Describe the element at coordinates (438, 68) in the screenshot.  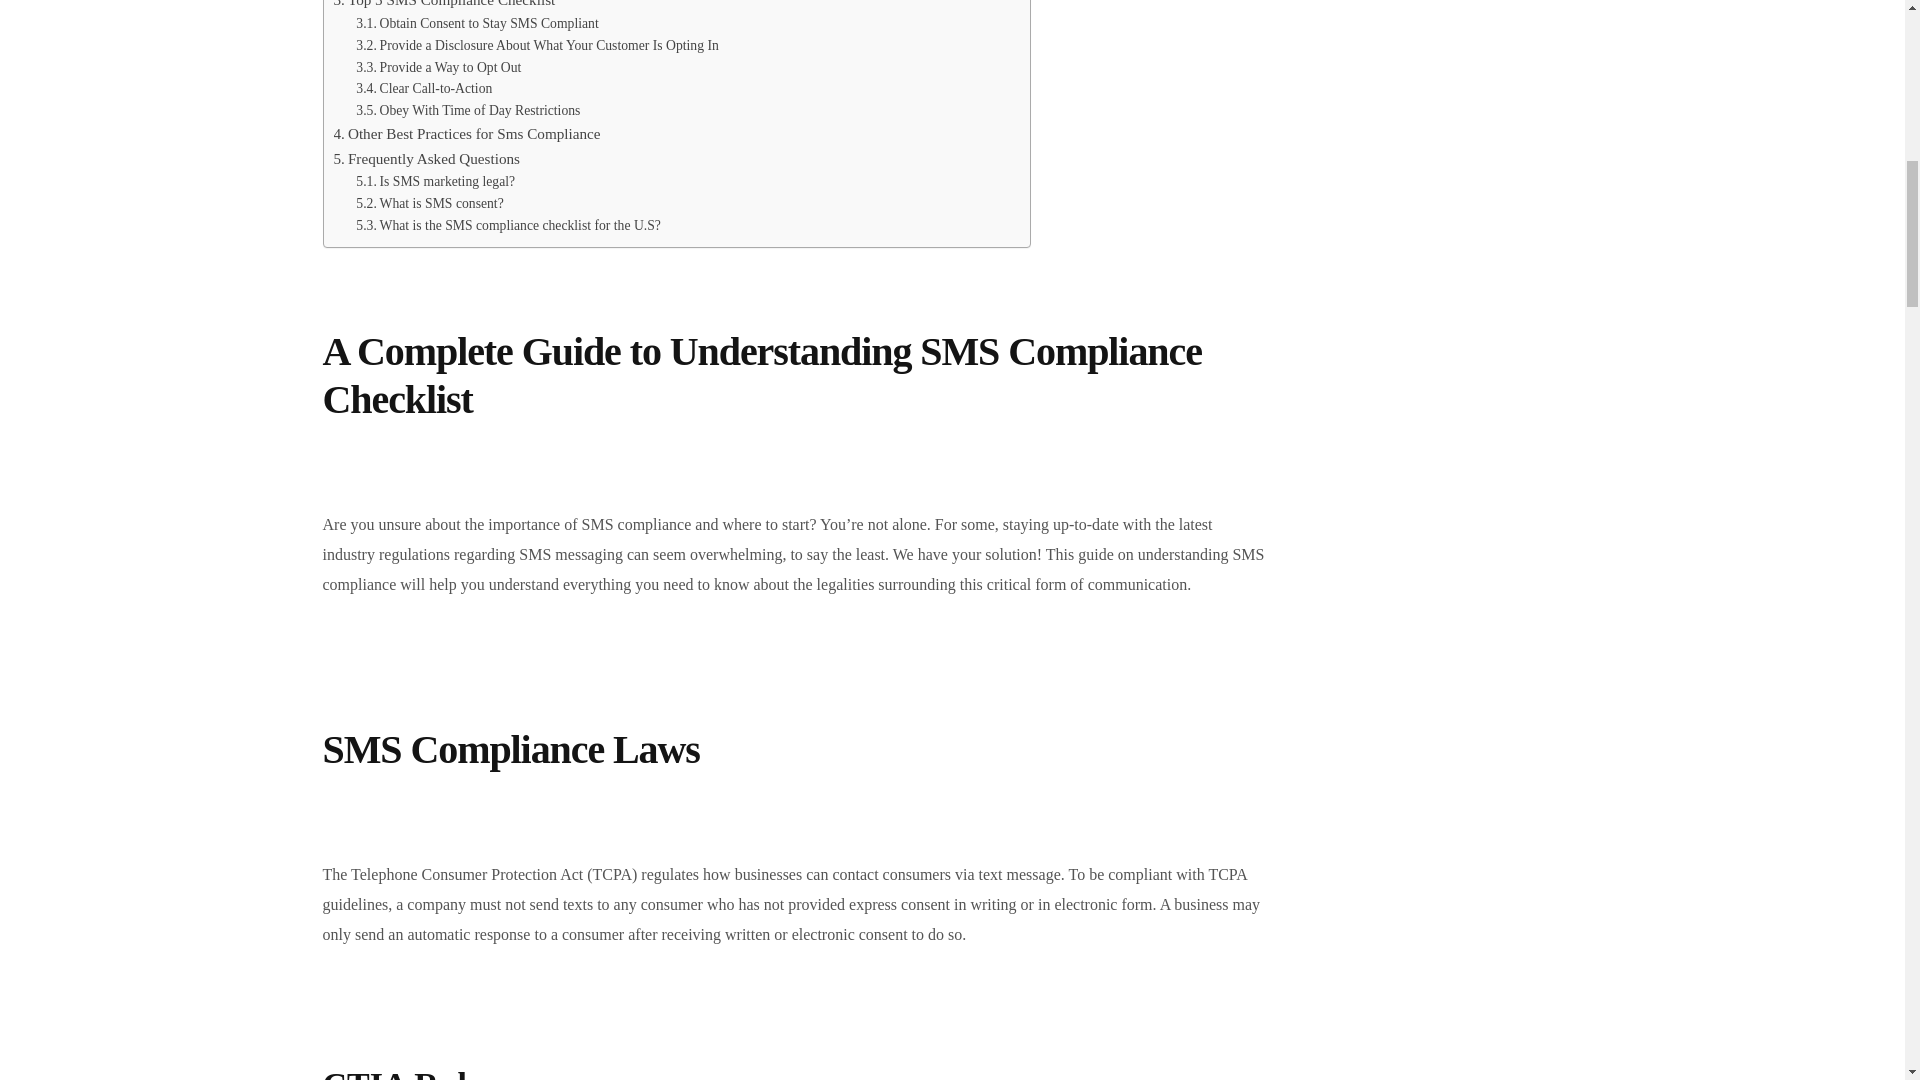
I see `Provide a Way to Opt Out` at that location.